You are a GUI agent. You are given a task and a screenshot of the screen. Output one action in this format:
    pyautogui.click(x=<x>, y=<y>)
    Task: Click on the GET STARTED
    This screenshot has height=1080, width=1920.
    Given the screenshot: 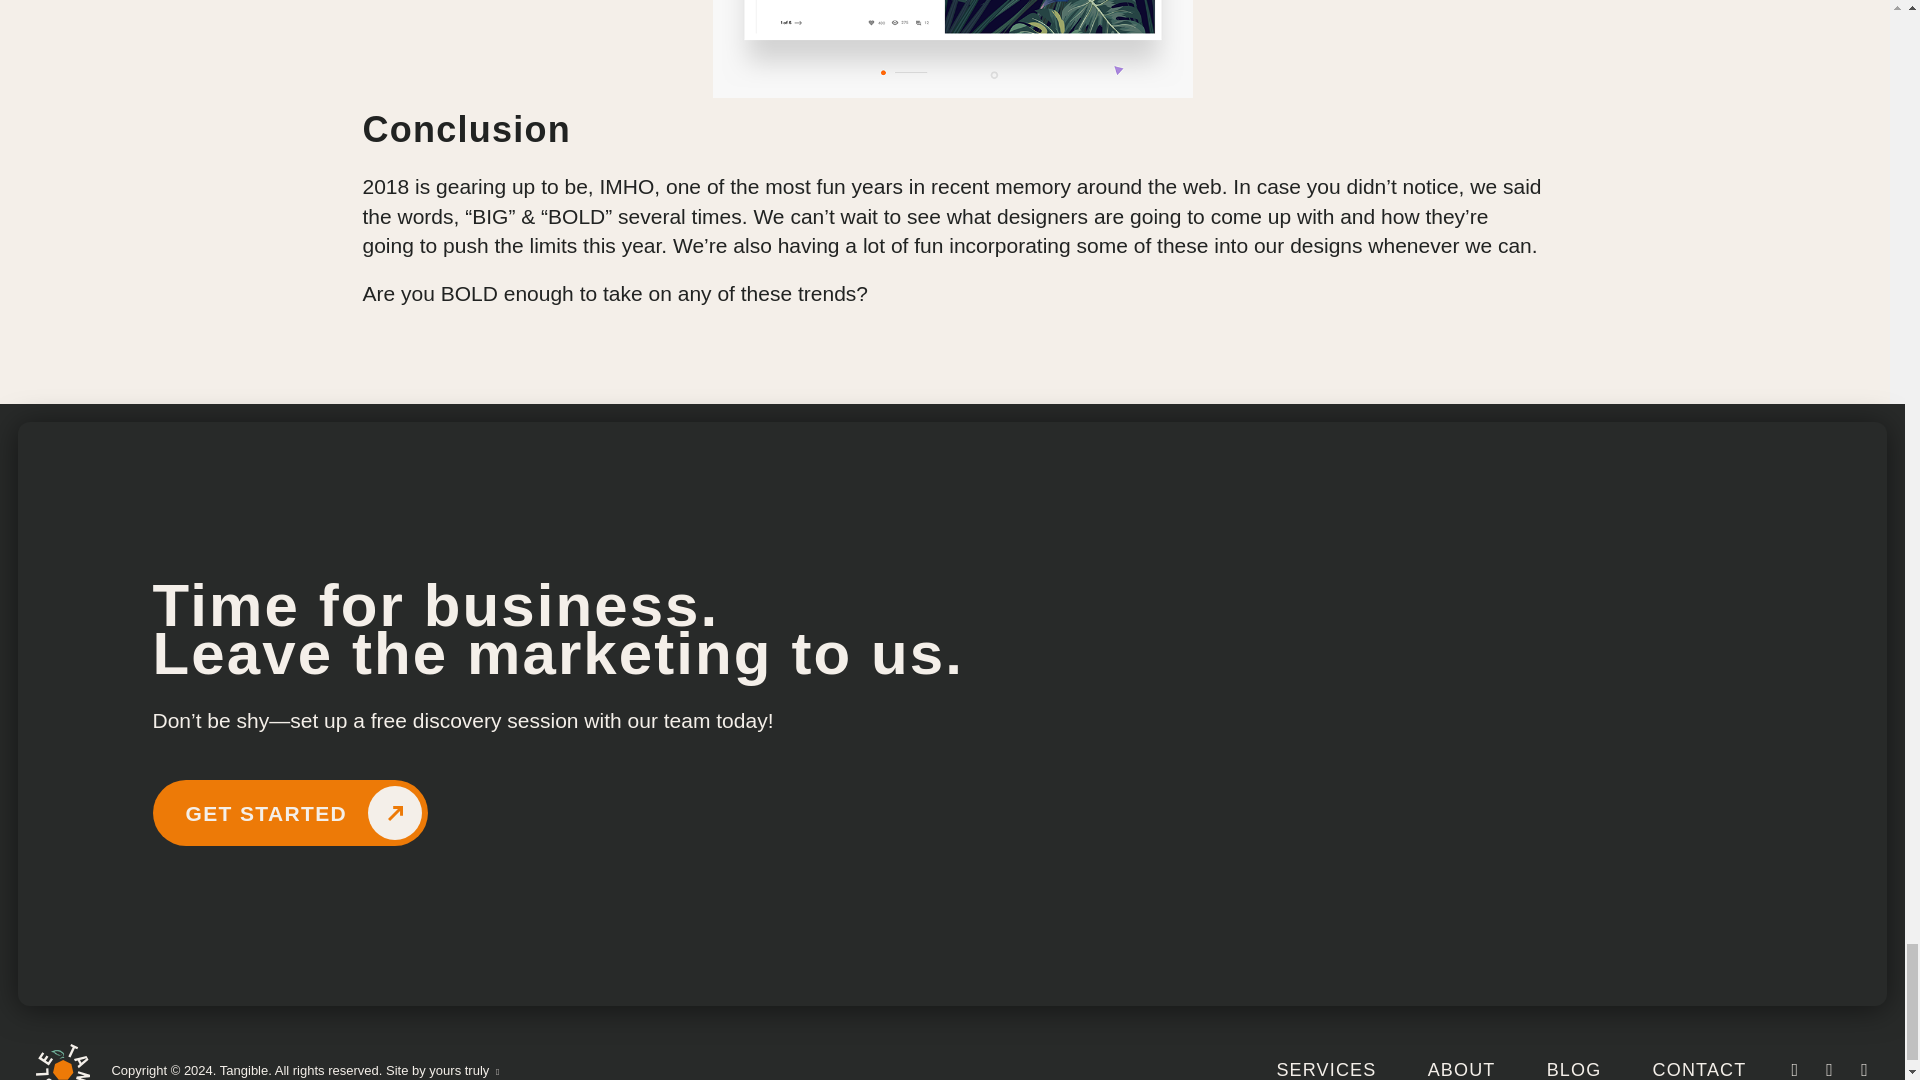 What is the action you would take?
    pyautogui.click(x=290, y=812)
    